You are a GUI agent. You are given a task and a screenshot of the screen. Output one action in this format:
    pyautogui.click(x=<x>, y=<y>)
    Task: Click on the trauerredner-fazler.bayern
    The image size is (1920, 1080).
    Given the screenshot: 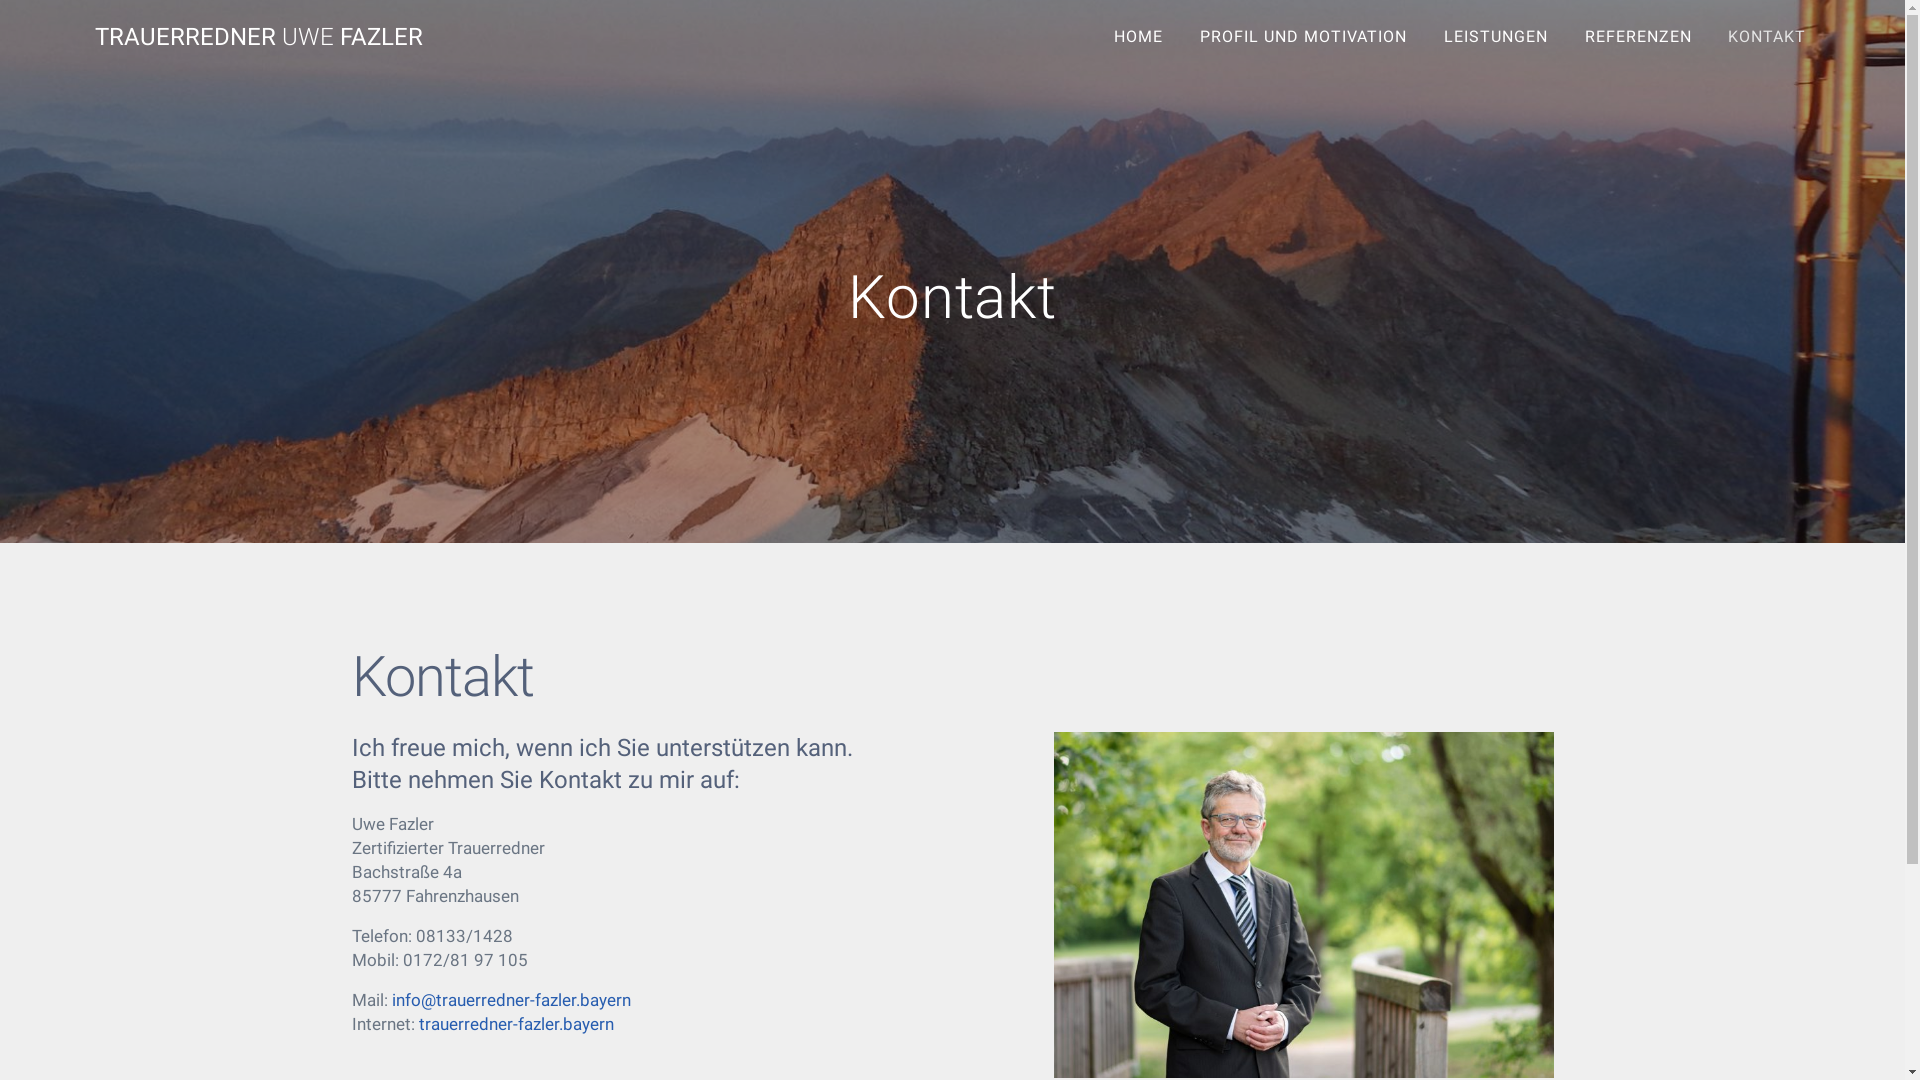 What is the action you would take?
    pyautogui.click(x=516, y=1024)
    